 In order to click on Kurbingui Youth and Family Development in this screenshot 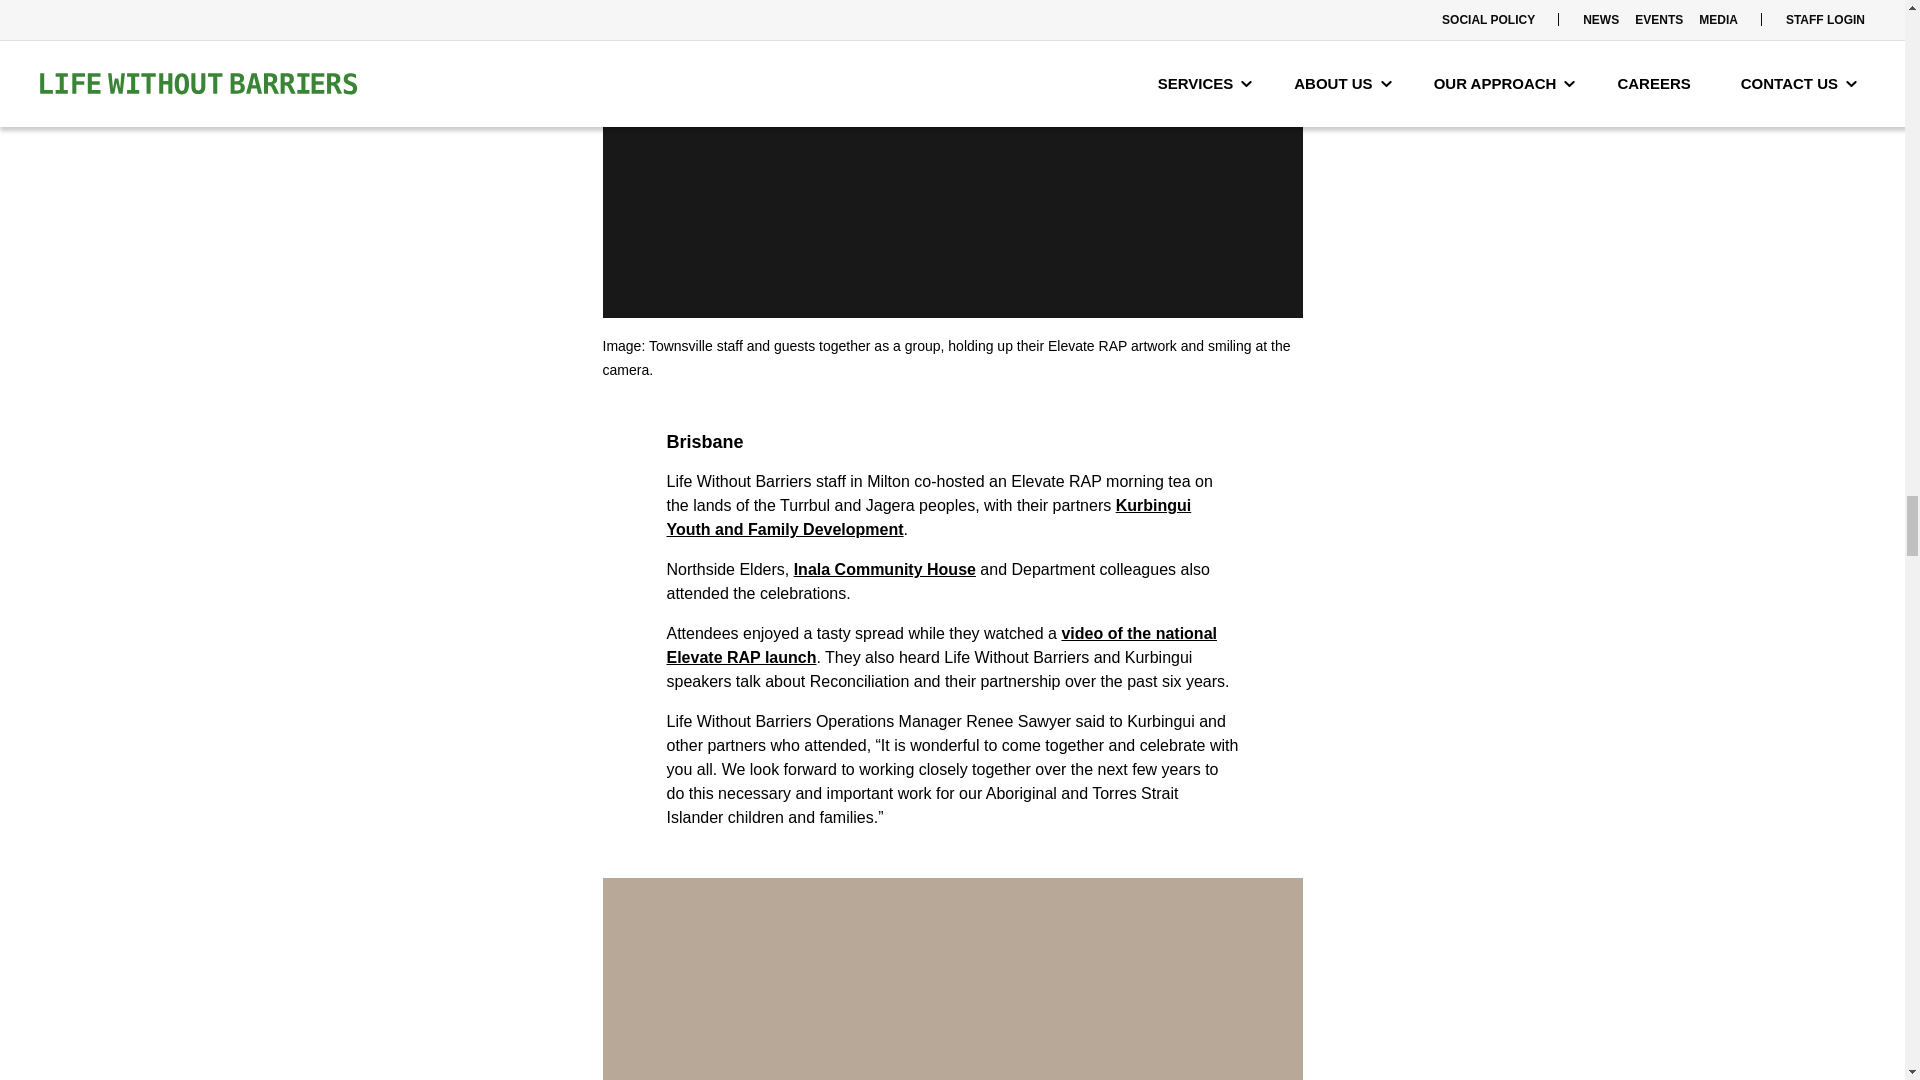, I will do `click(928, 516)`.